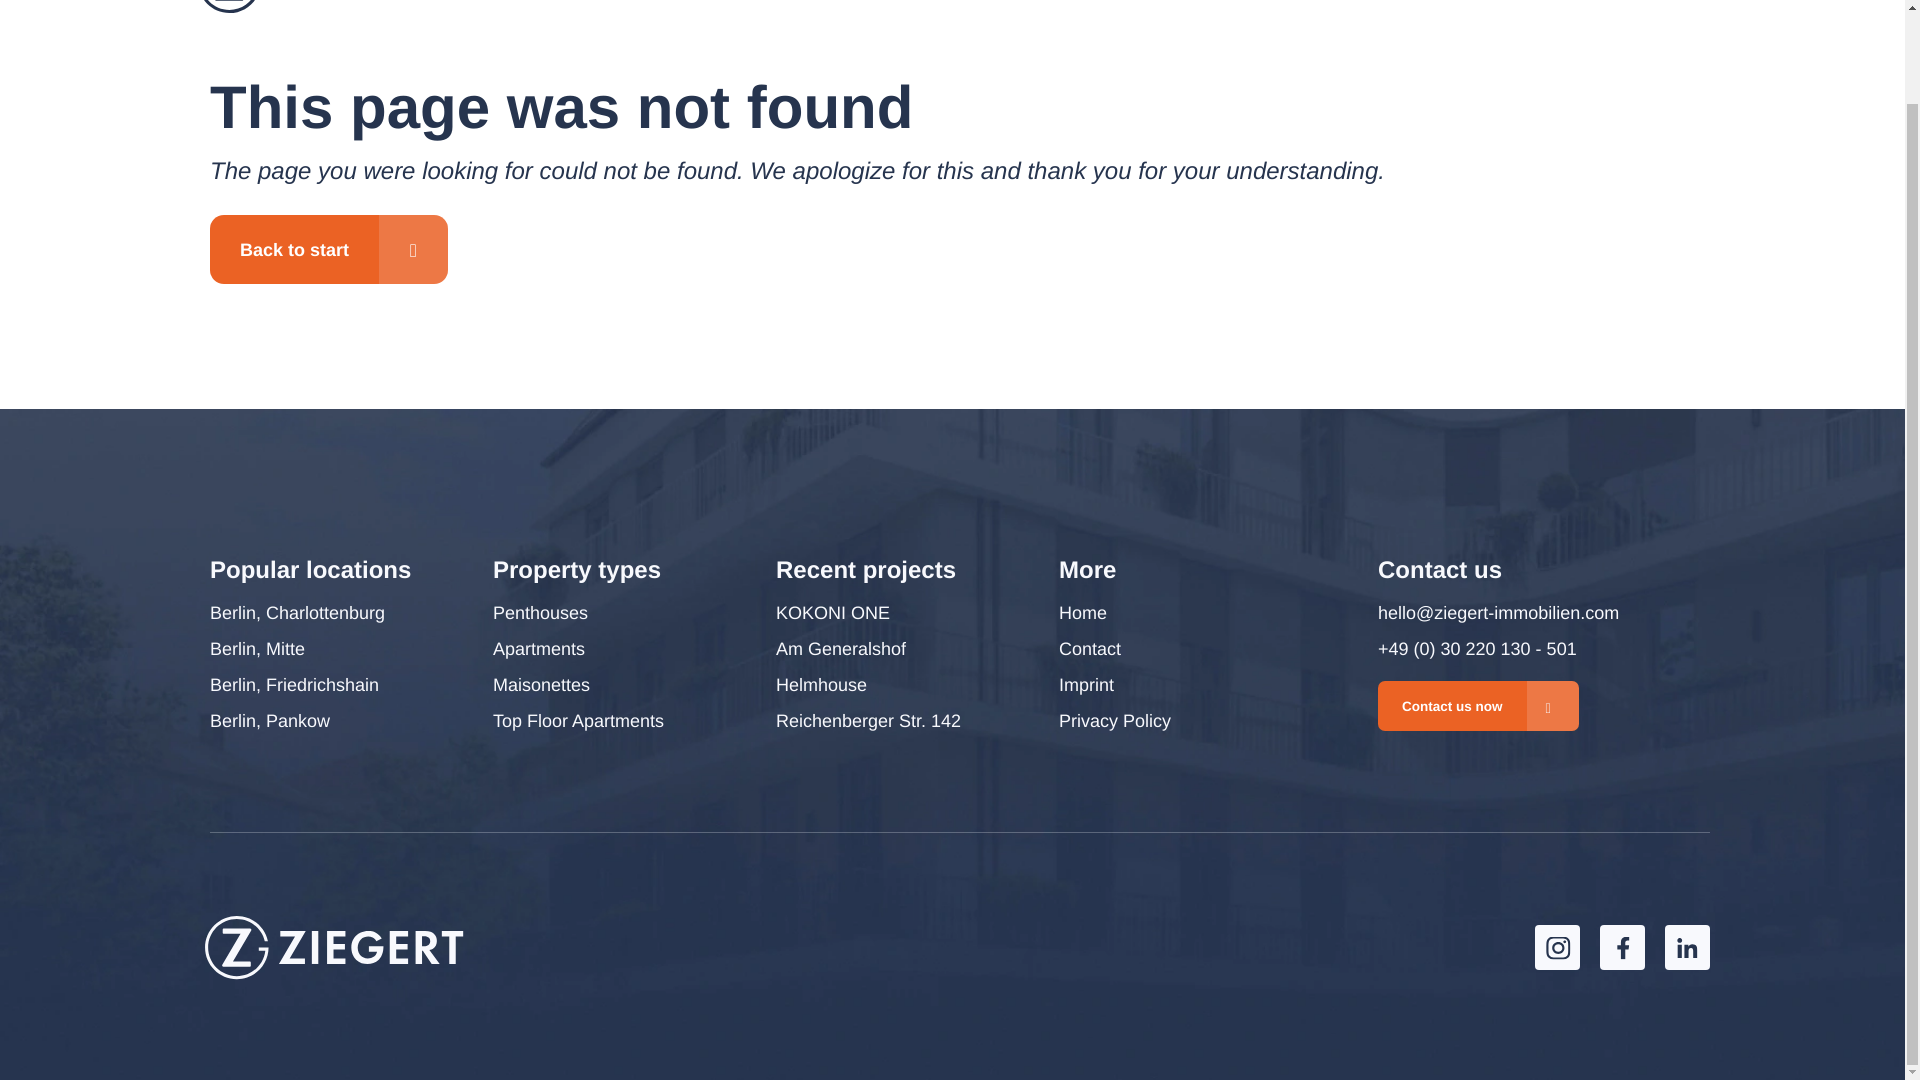  What do you see at coordinates (328, 249) in the screenshot?
I see `Back to start` at bounding box center [328, 249].